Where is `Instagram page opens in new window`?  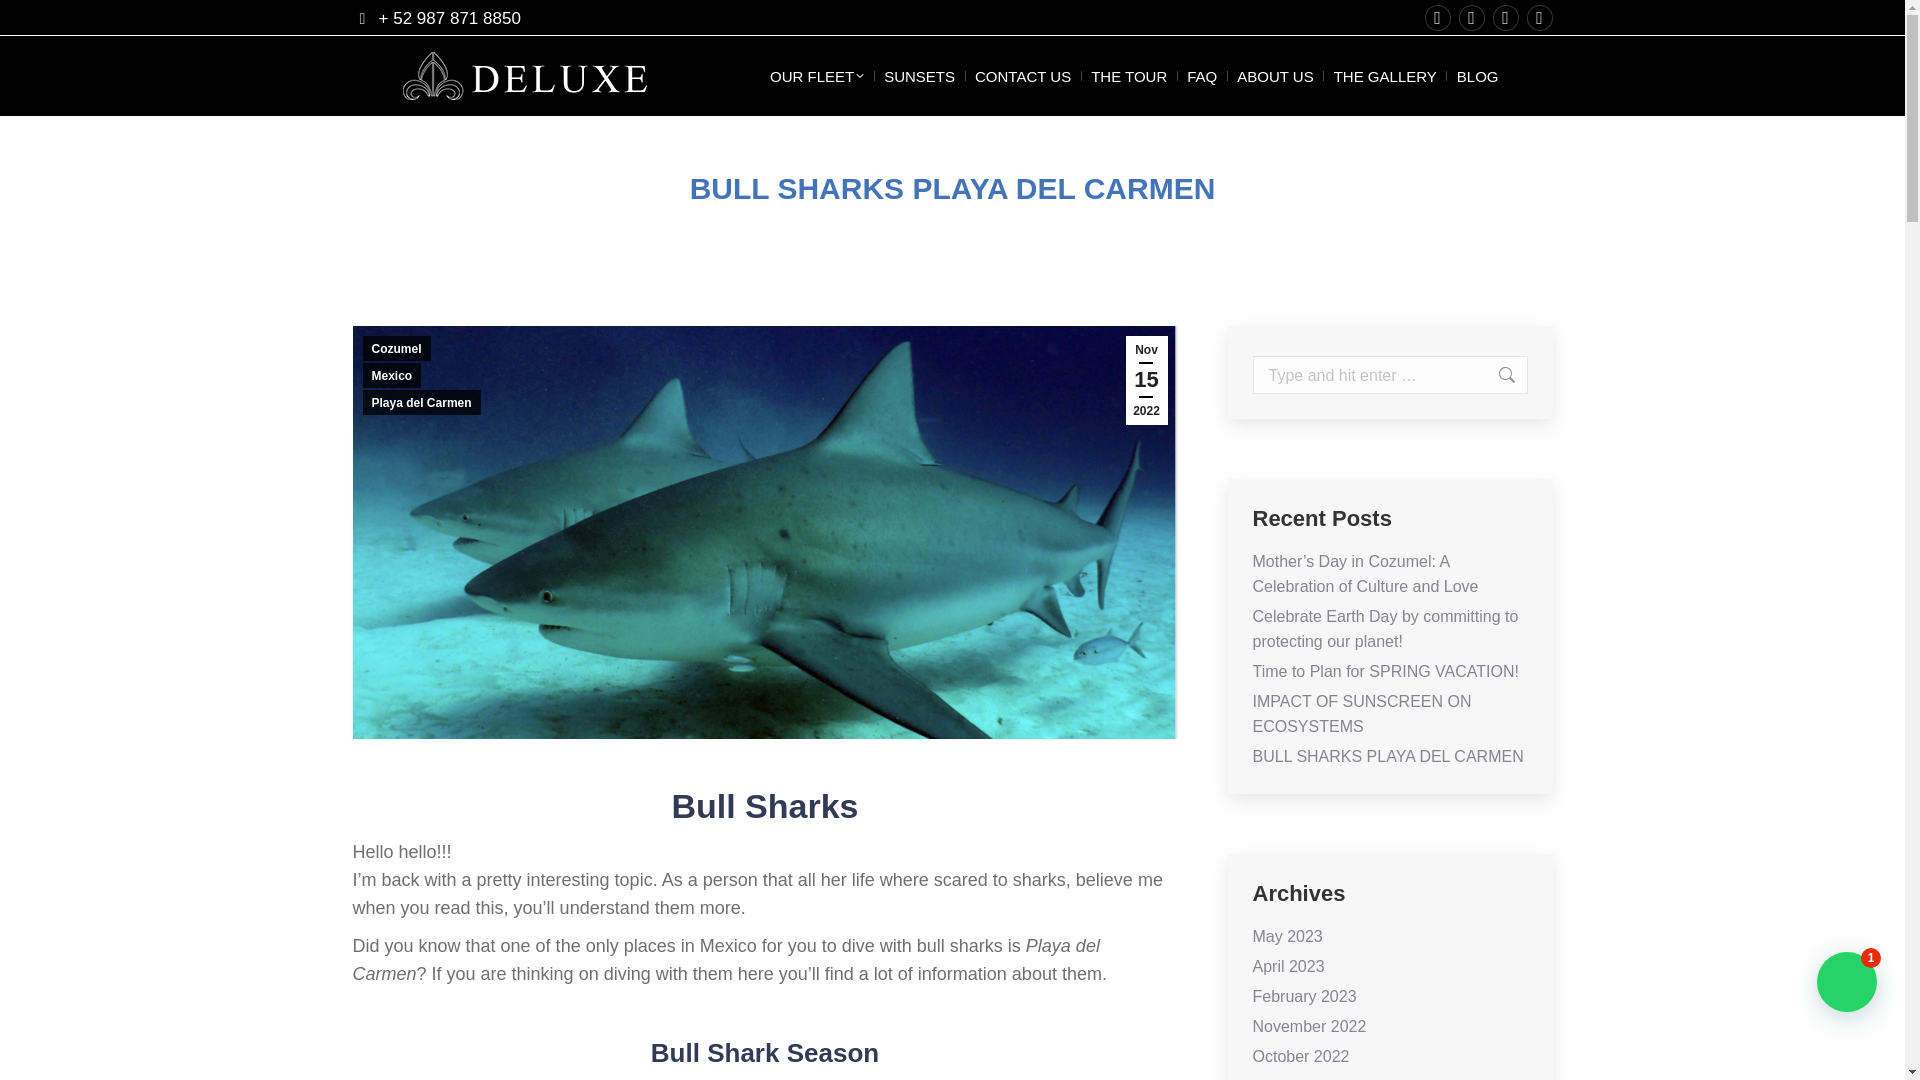 Instagram page opens in new window is located at coordinates (1504, 18).